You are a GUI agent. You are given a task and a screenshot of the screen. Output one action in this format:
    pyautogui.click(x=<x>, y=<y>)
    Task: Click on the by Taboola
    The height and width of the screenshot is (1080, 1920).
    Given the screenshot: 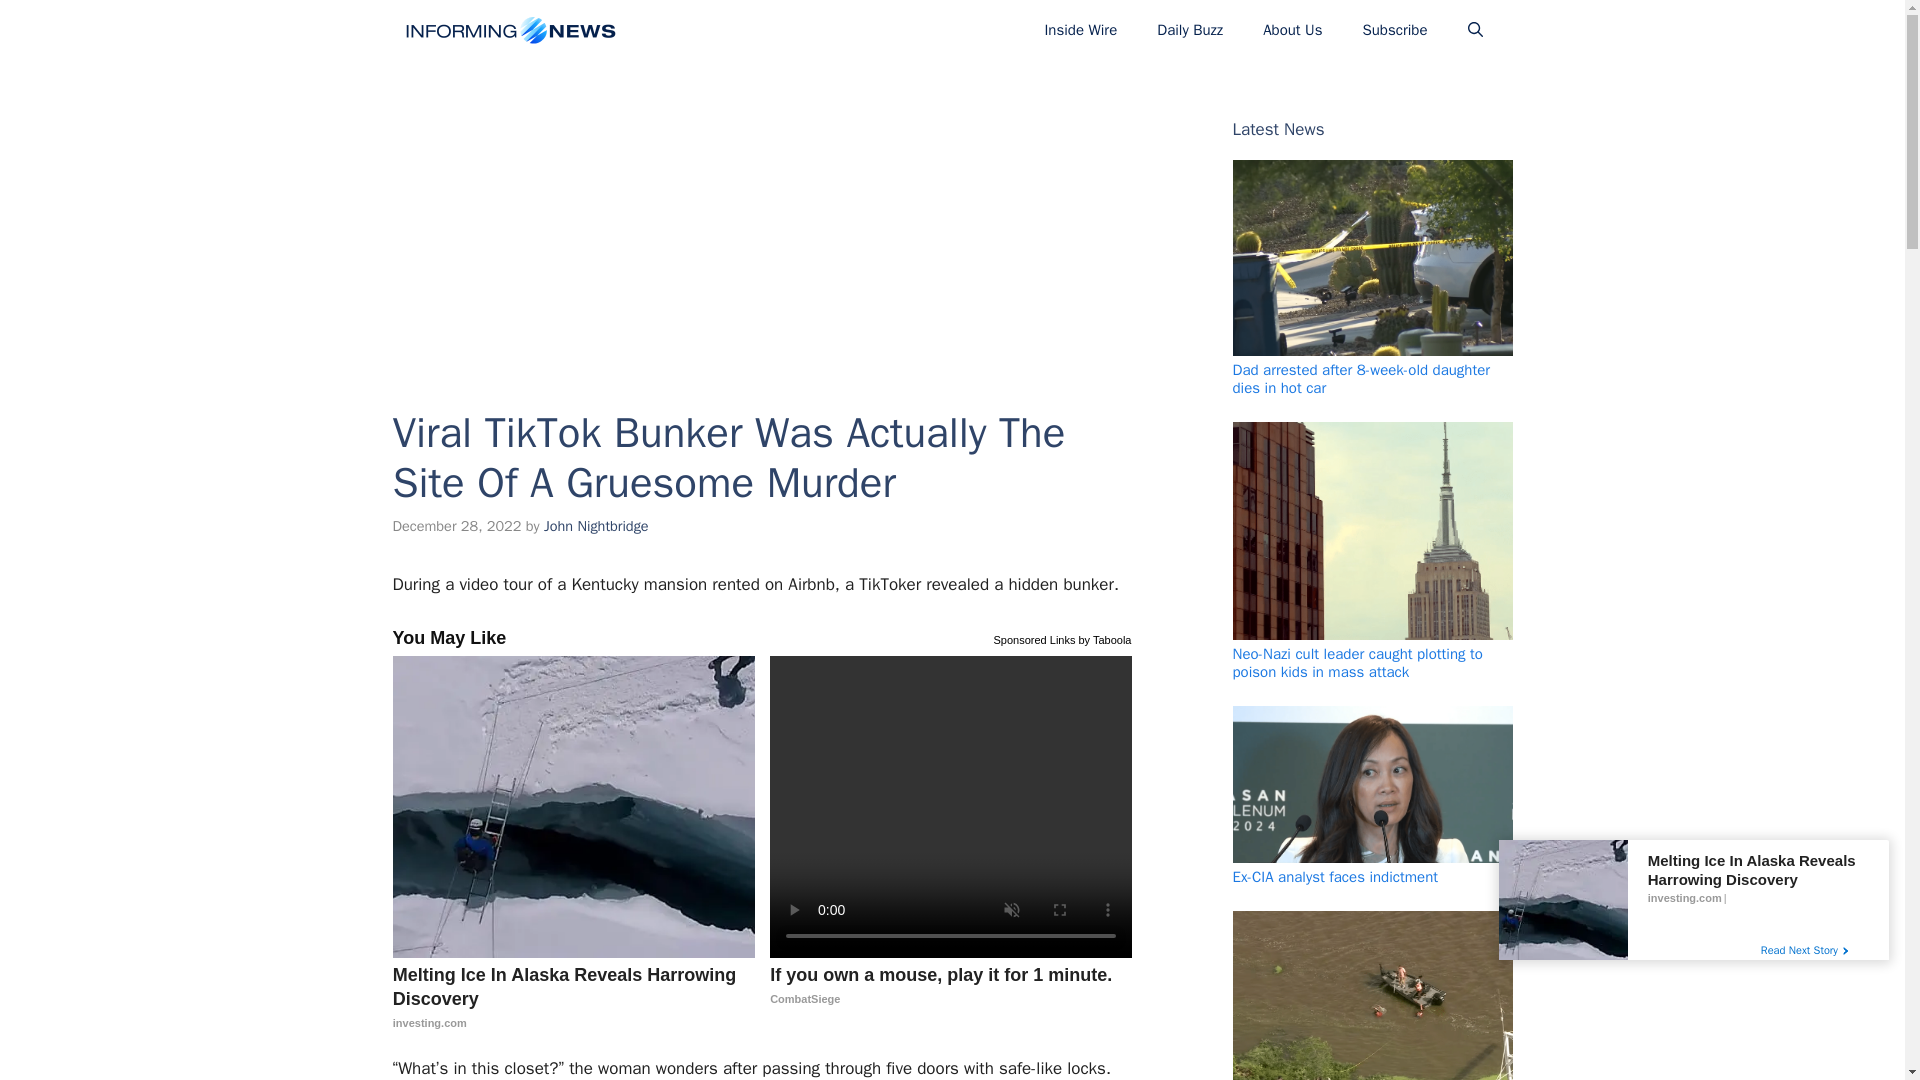 What is the action you would take?
    pyautogui.click(x=1104, y=638)
    